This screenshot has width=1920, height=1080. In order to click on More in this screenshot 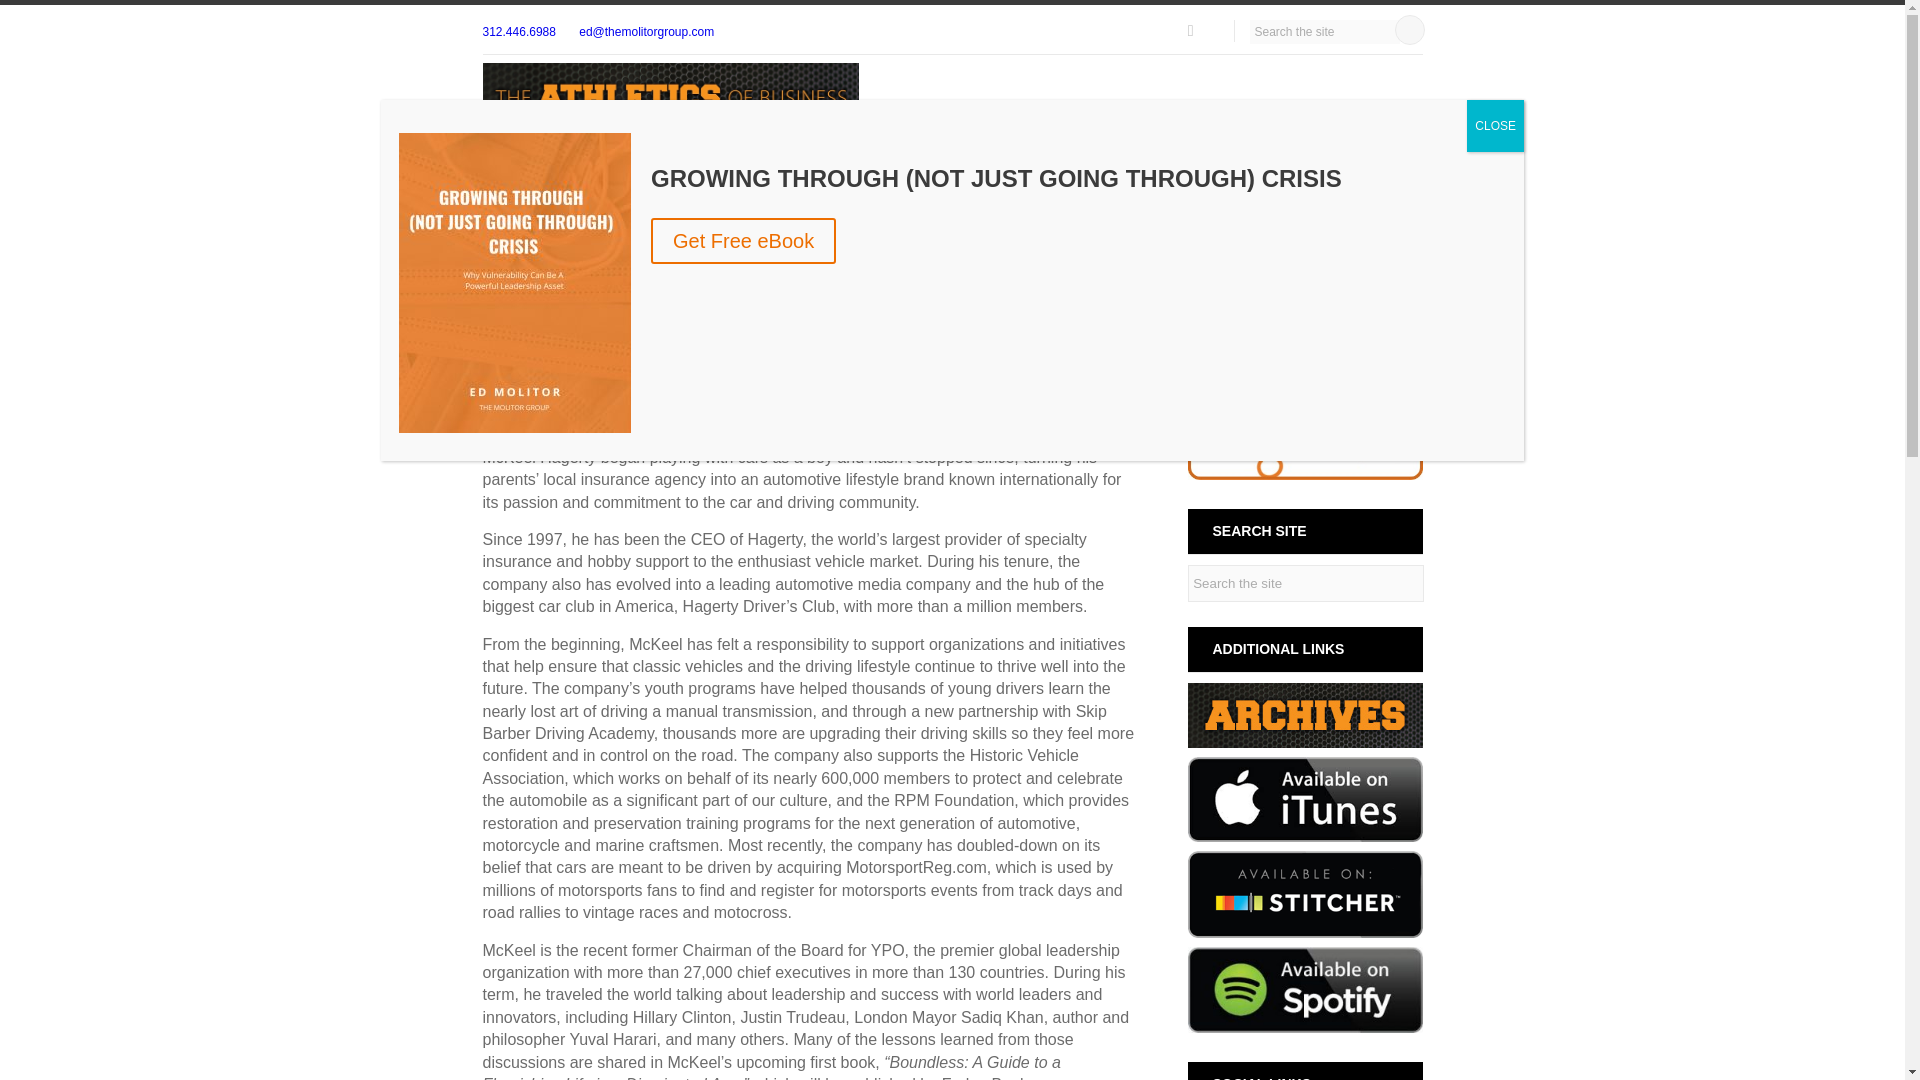, I will do `click(1100, 344)`.